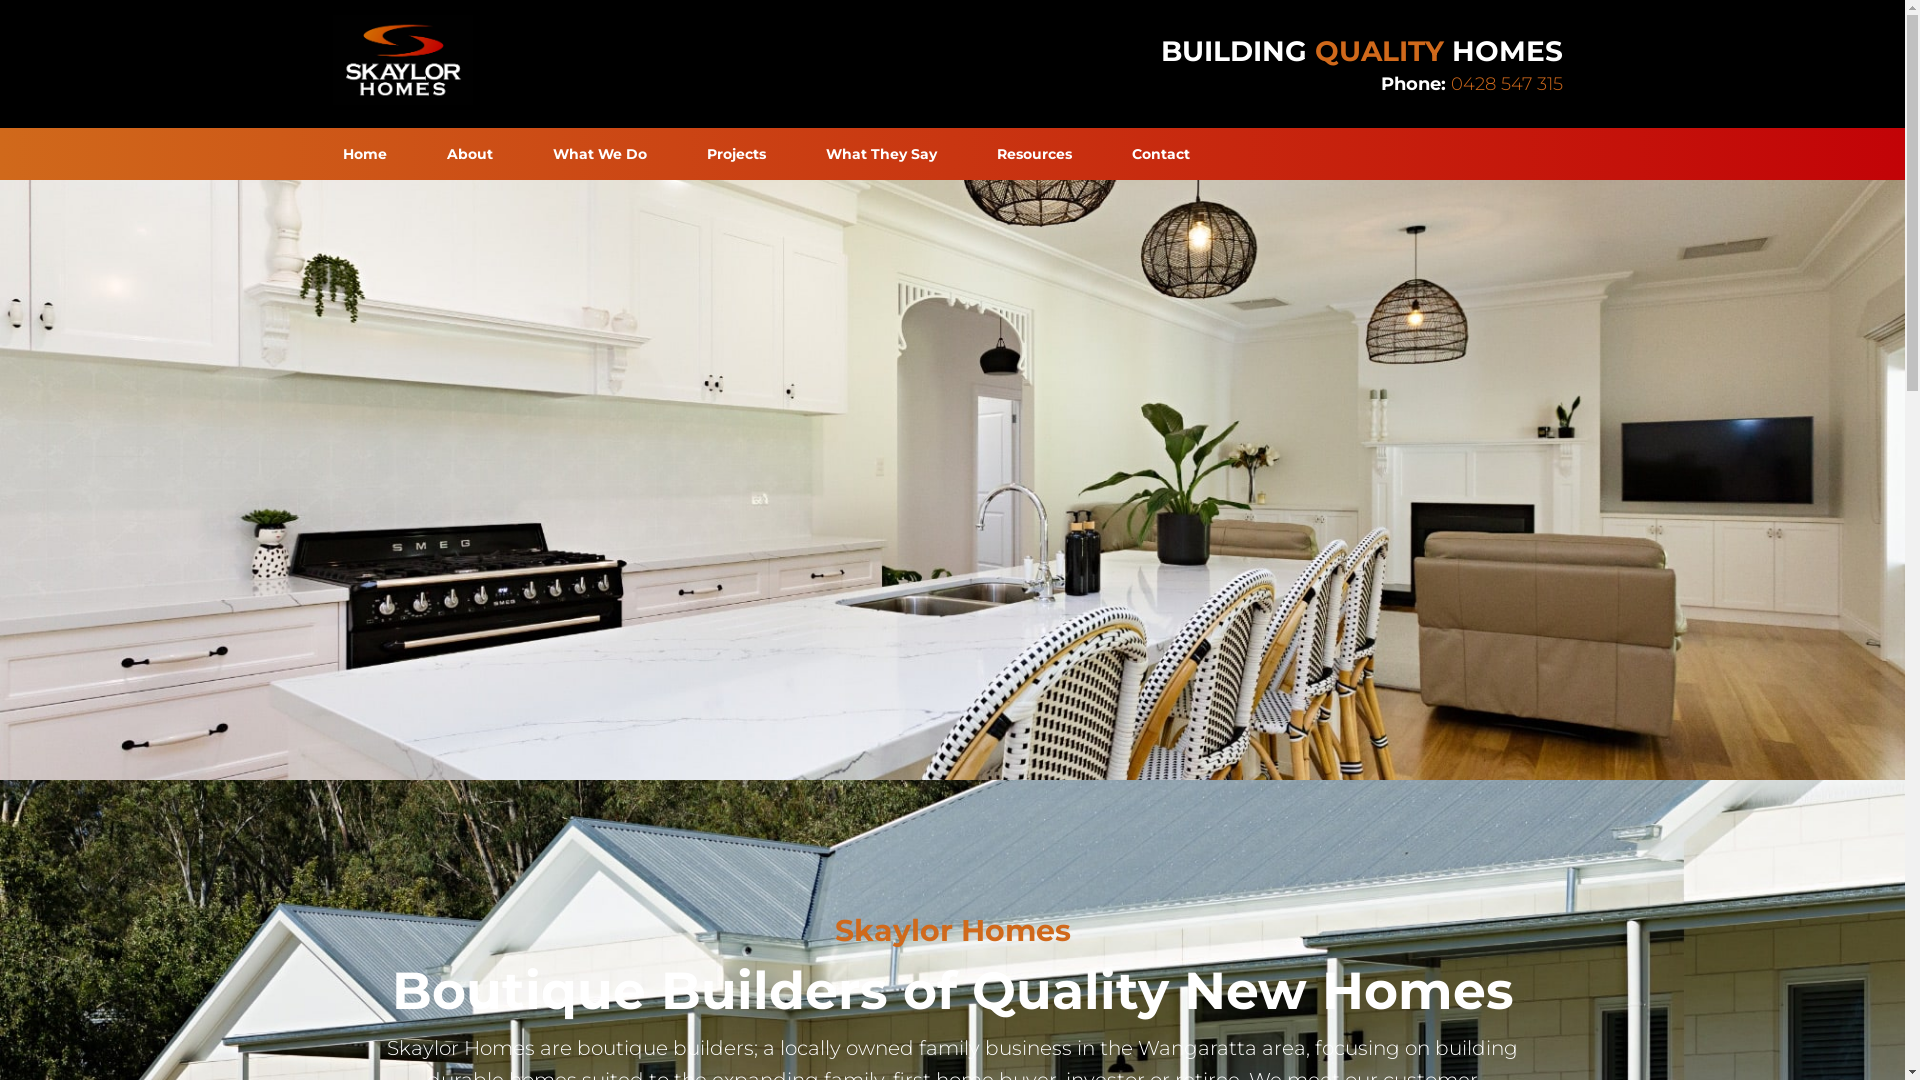 The width and height of the screenshot is (1920, 1080). Describe the element at coordinates (469, 154) in the screenshot. I see `About` at that location.